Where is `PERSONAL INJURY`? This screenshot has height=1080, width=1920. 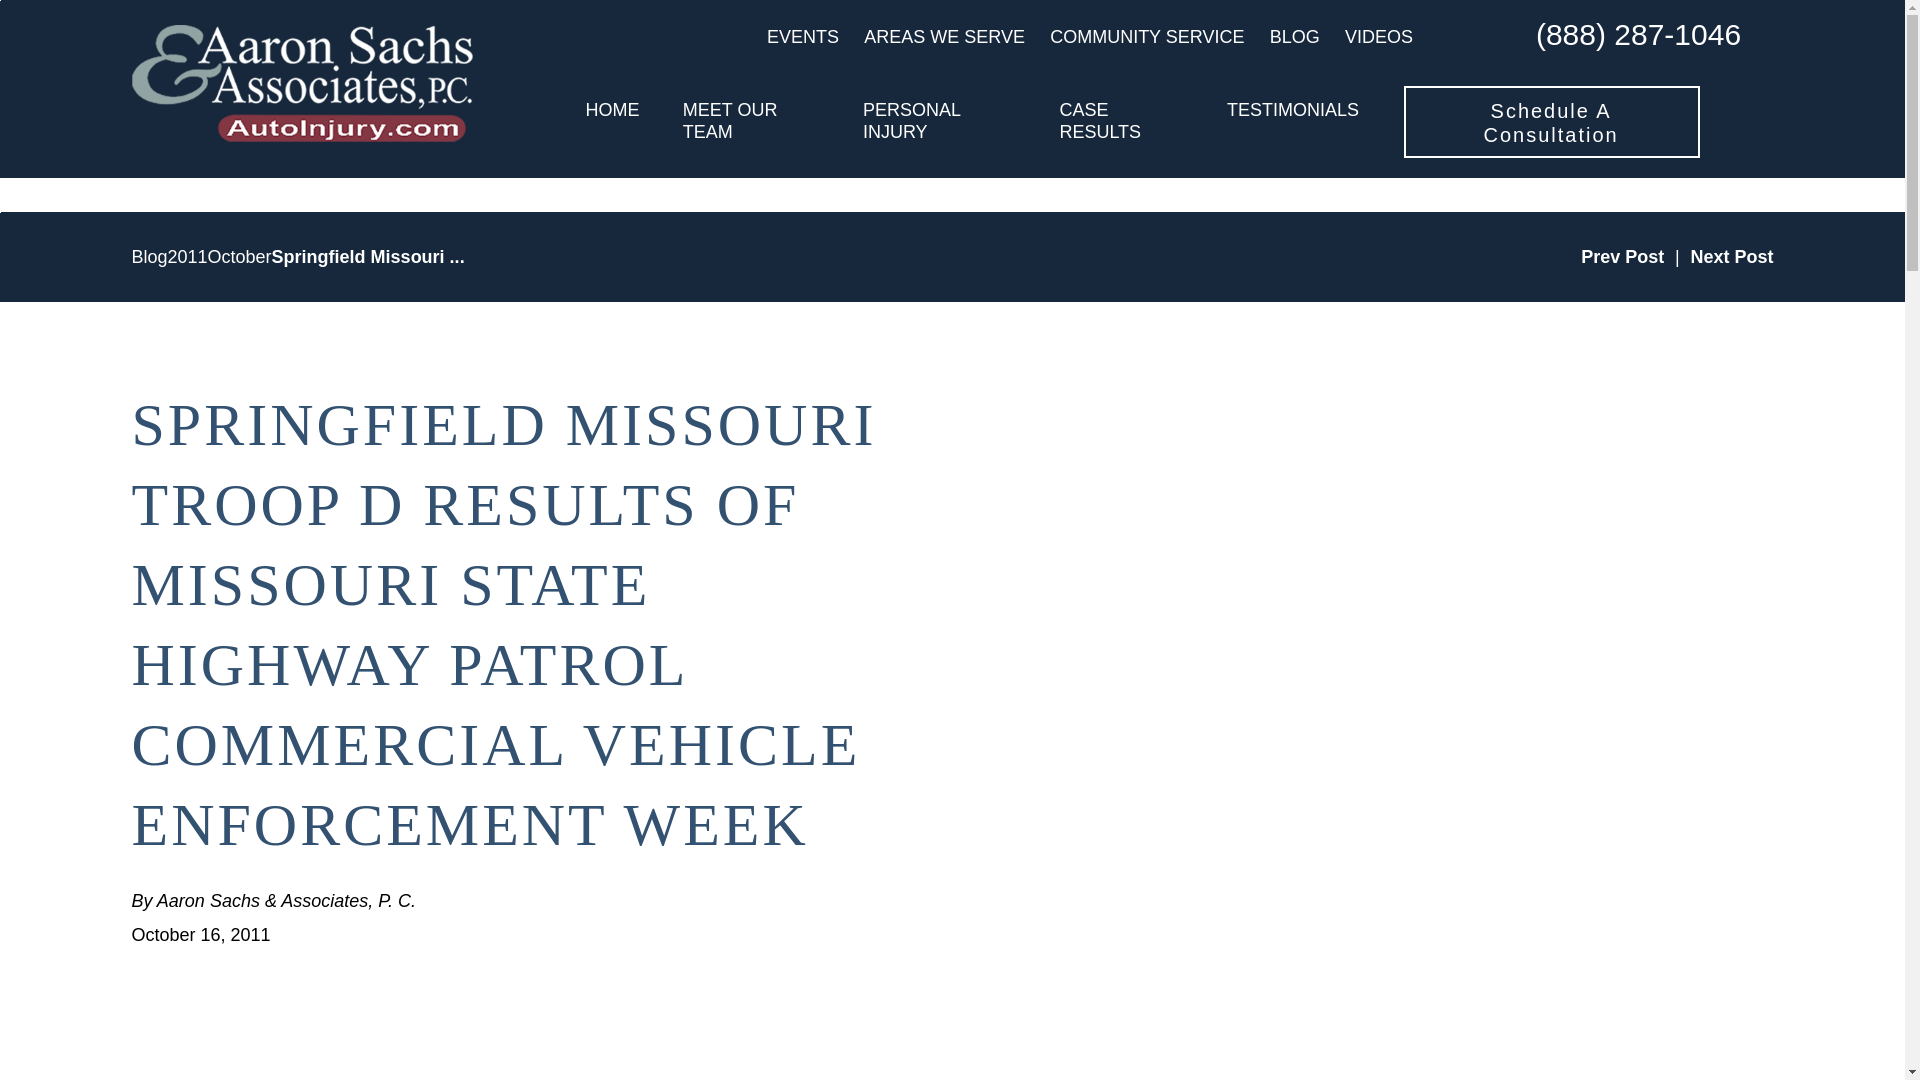 PERSONAL INJURY is located at coordinates (938, 121).